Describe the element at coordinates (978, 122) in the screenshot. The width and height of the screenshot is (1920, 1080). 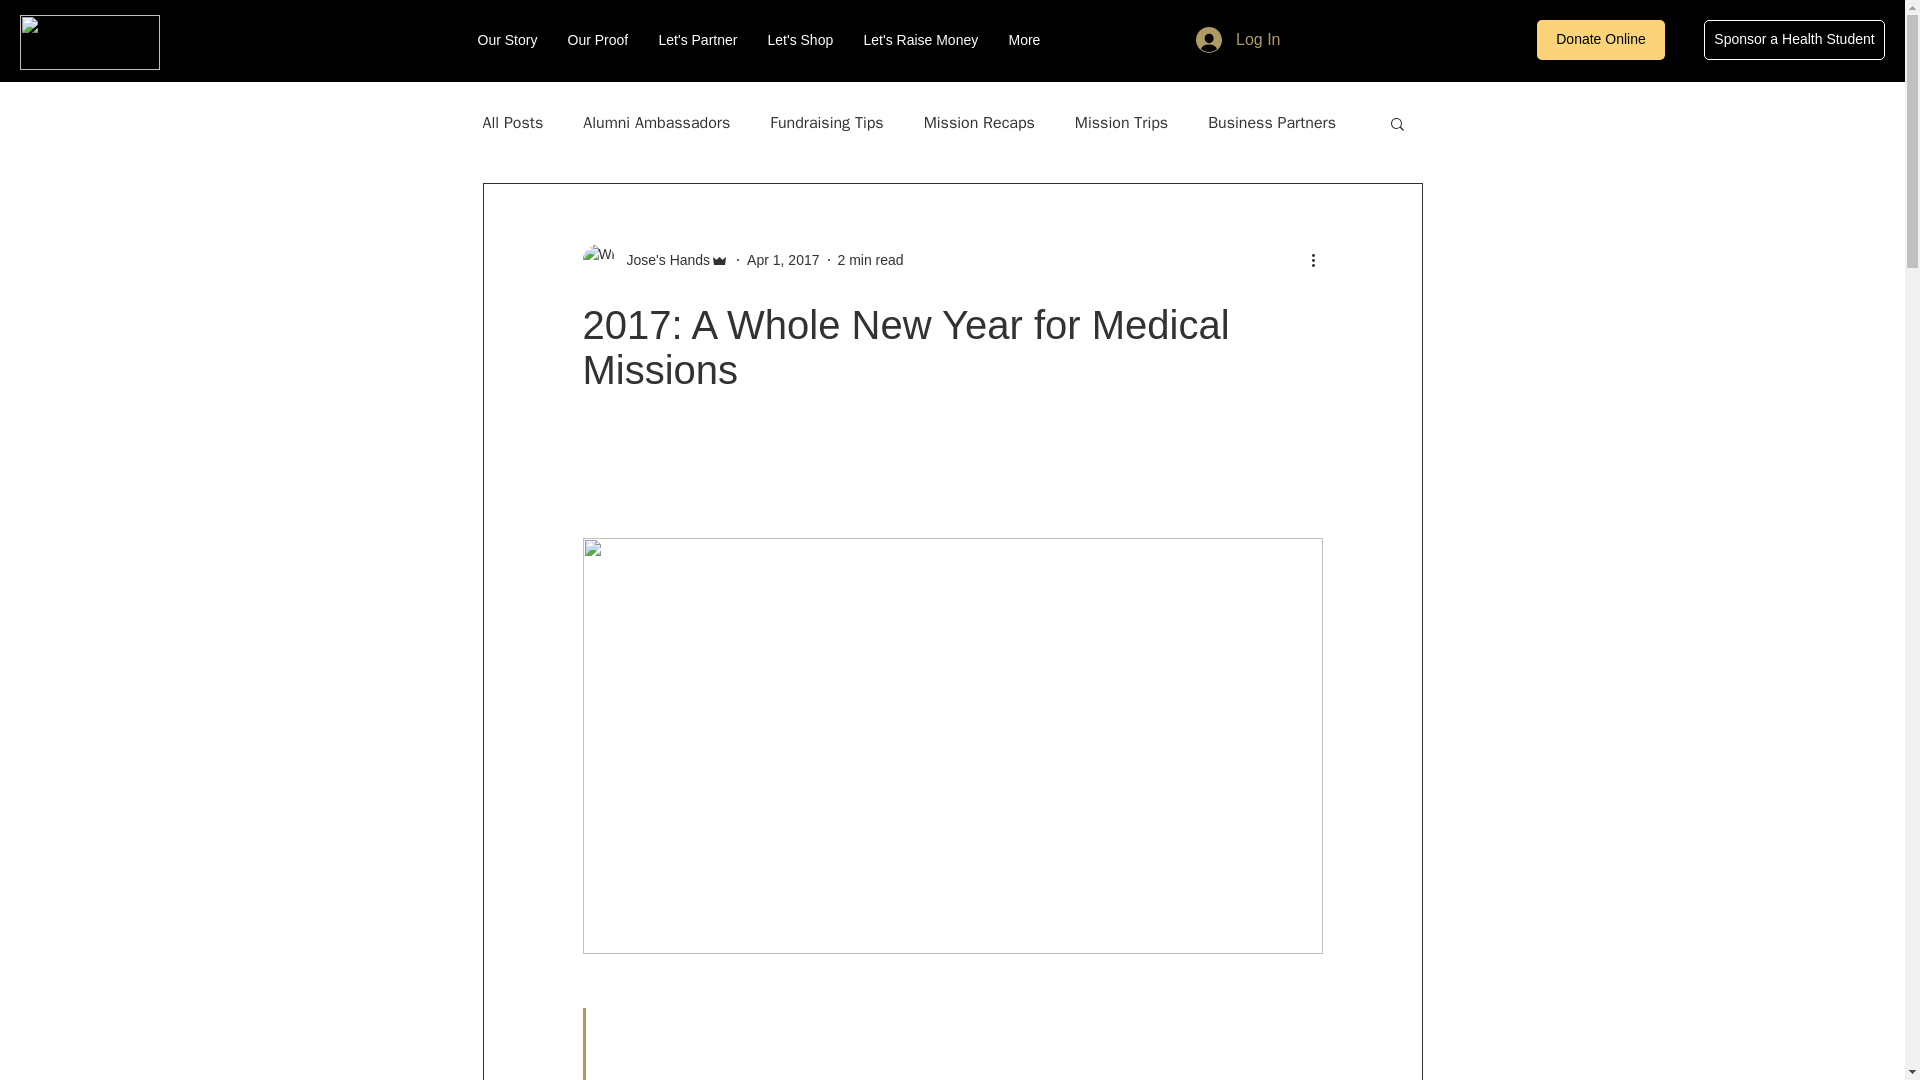
I see `Mission Recaps` at that location.